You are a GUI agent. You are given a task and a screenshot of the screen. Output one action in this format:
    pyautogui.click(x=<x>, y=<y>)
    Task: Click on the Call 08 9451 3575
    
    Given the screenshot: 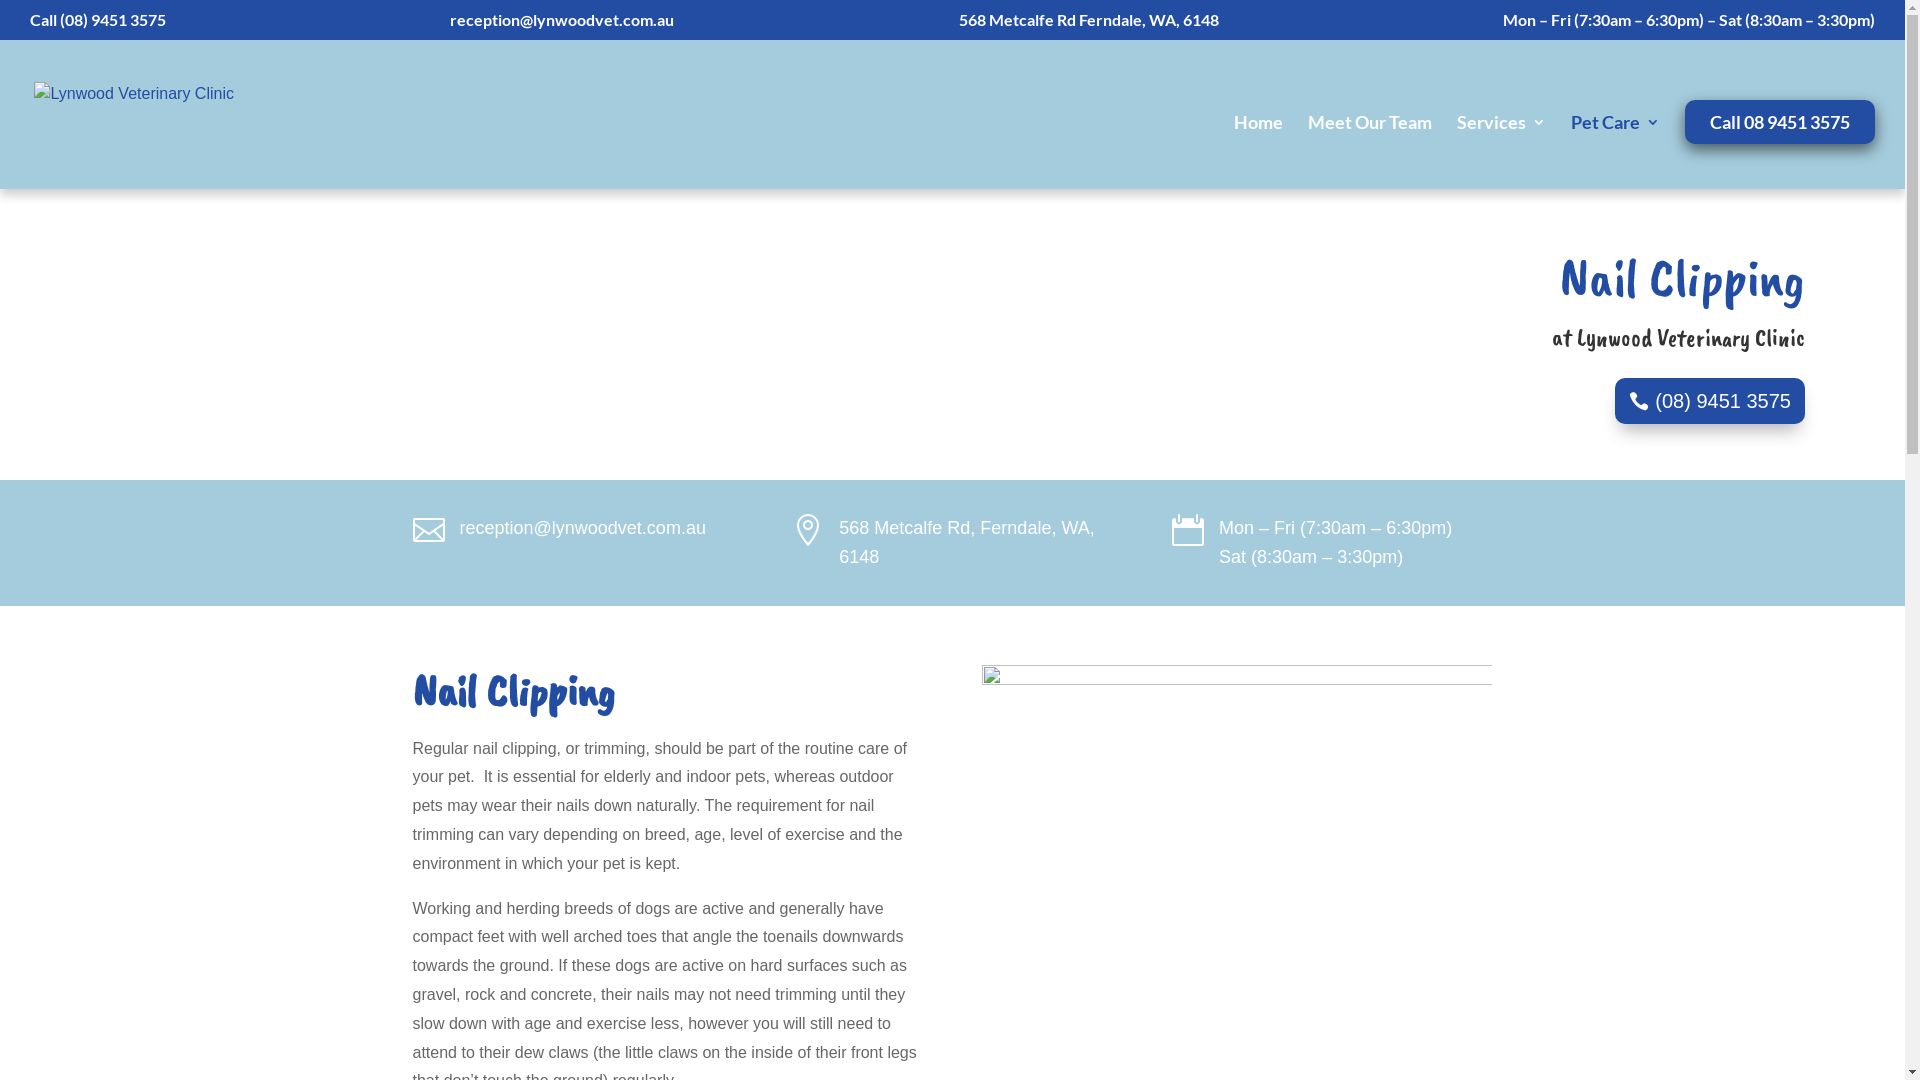 What is the action you would take?
    pyautogui.click(x=1780, y=122)
    